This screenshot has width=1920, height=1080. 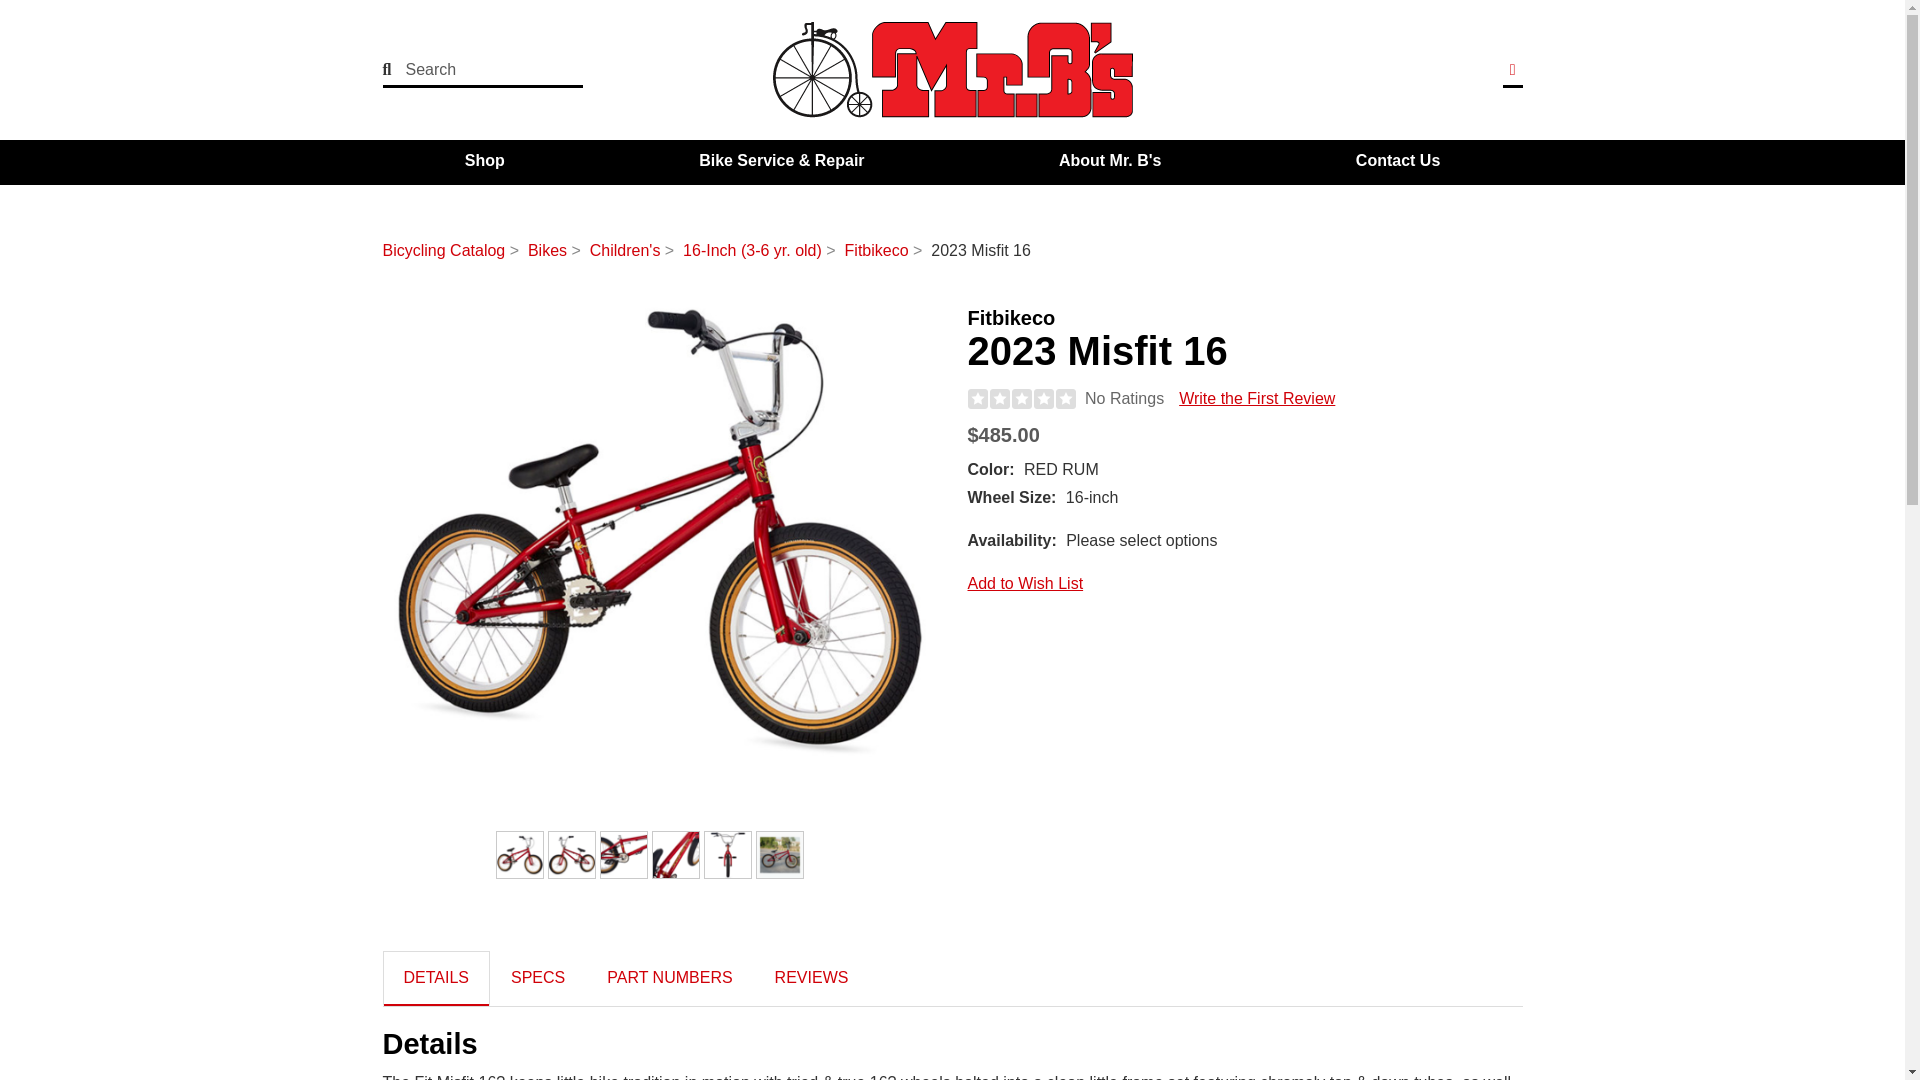 I want to click on Color: RED RUM, so click(x=520, y=854).